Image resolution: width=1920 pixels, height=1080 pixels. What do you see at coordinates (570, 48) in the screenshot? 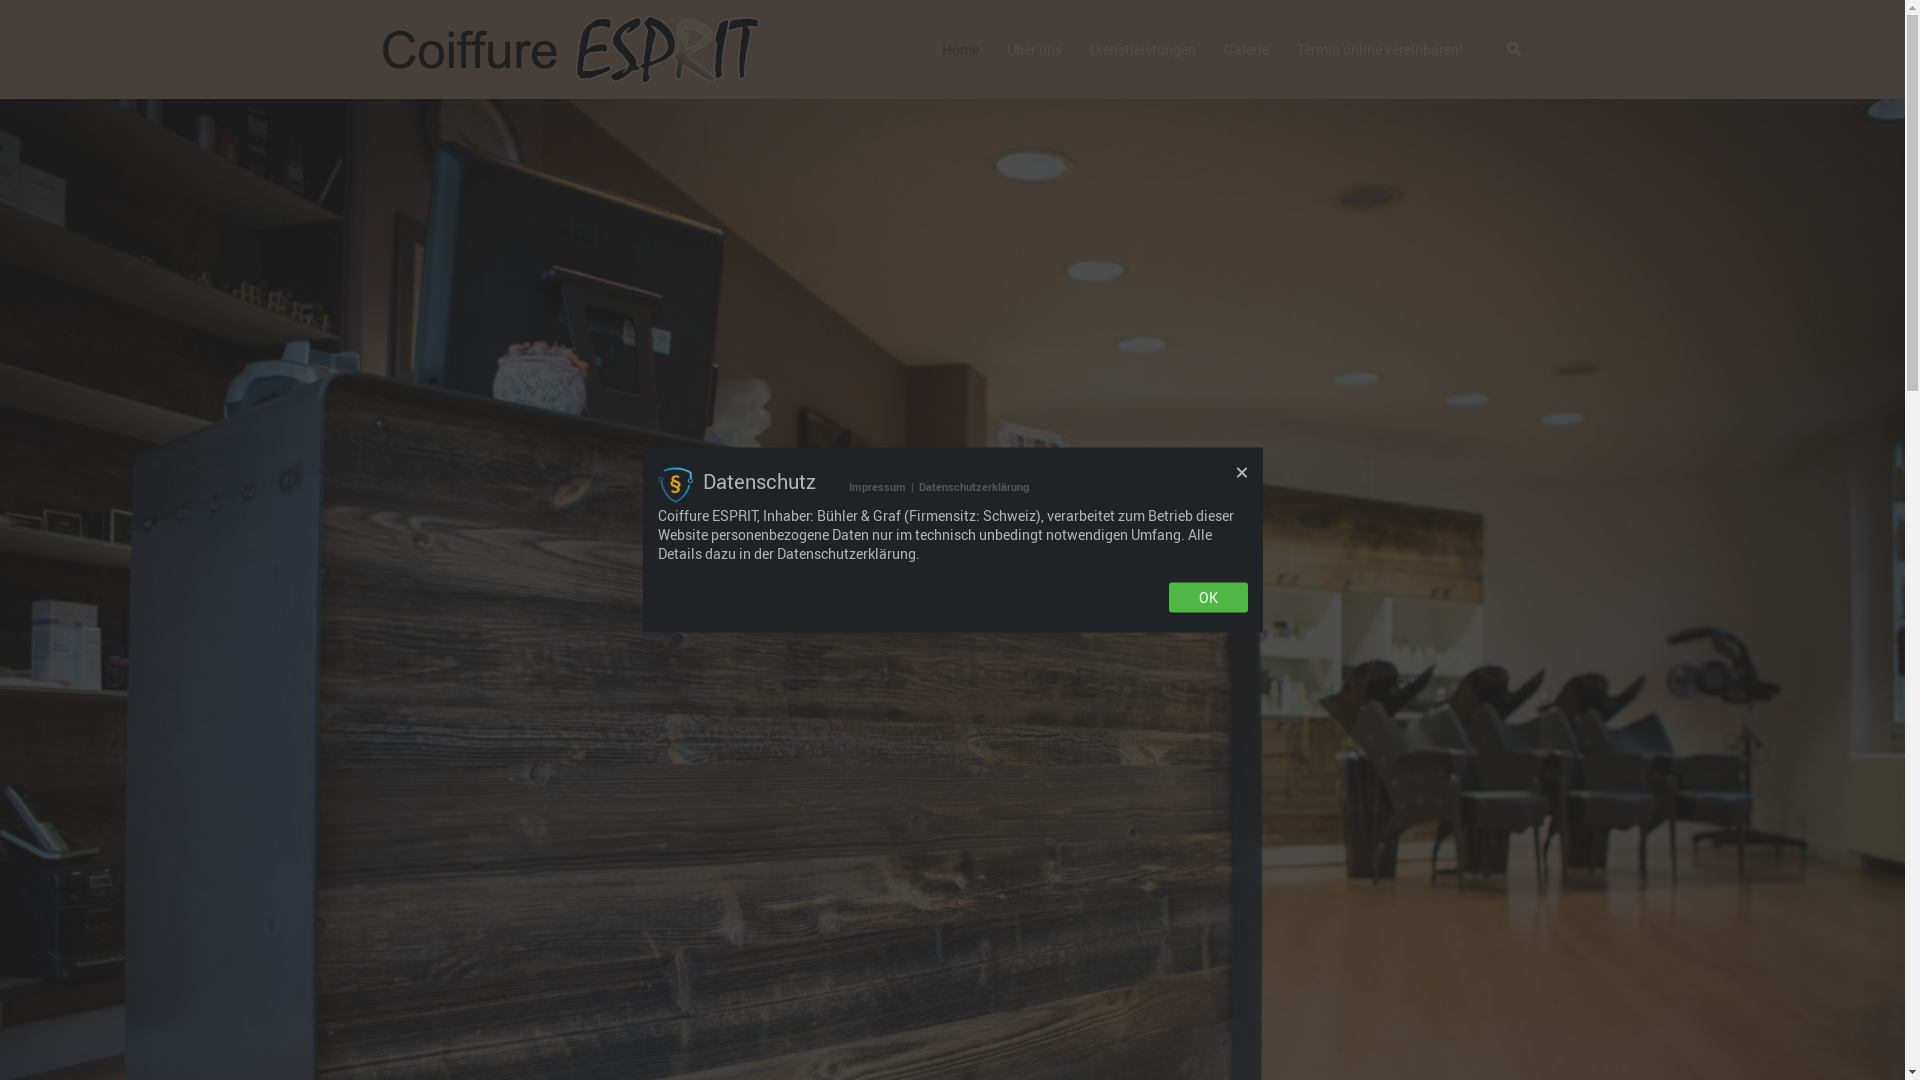
I see `Coiffure ESPRIT Thun` at bounding box center [570, 48].